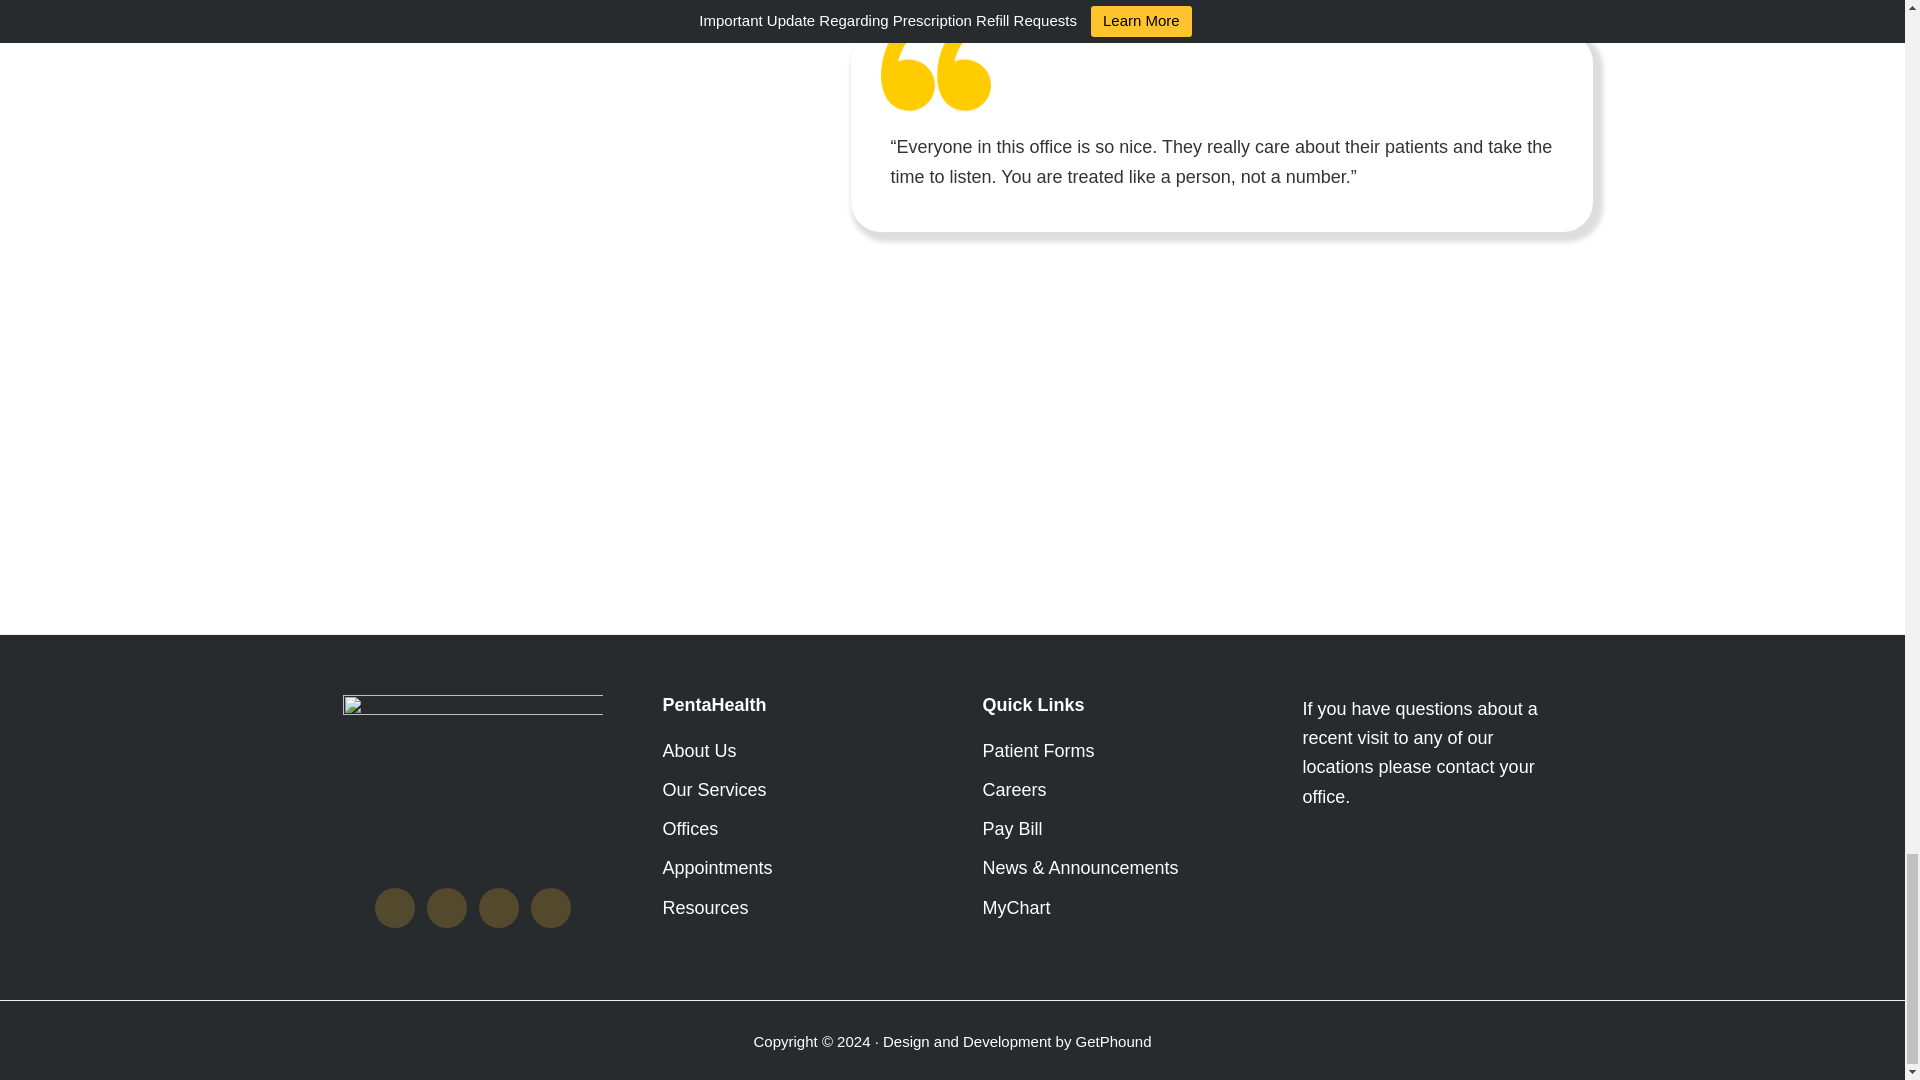  Describe the element at coordinates (1014, 790) in the screenshot. I see `Careers` at that location.